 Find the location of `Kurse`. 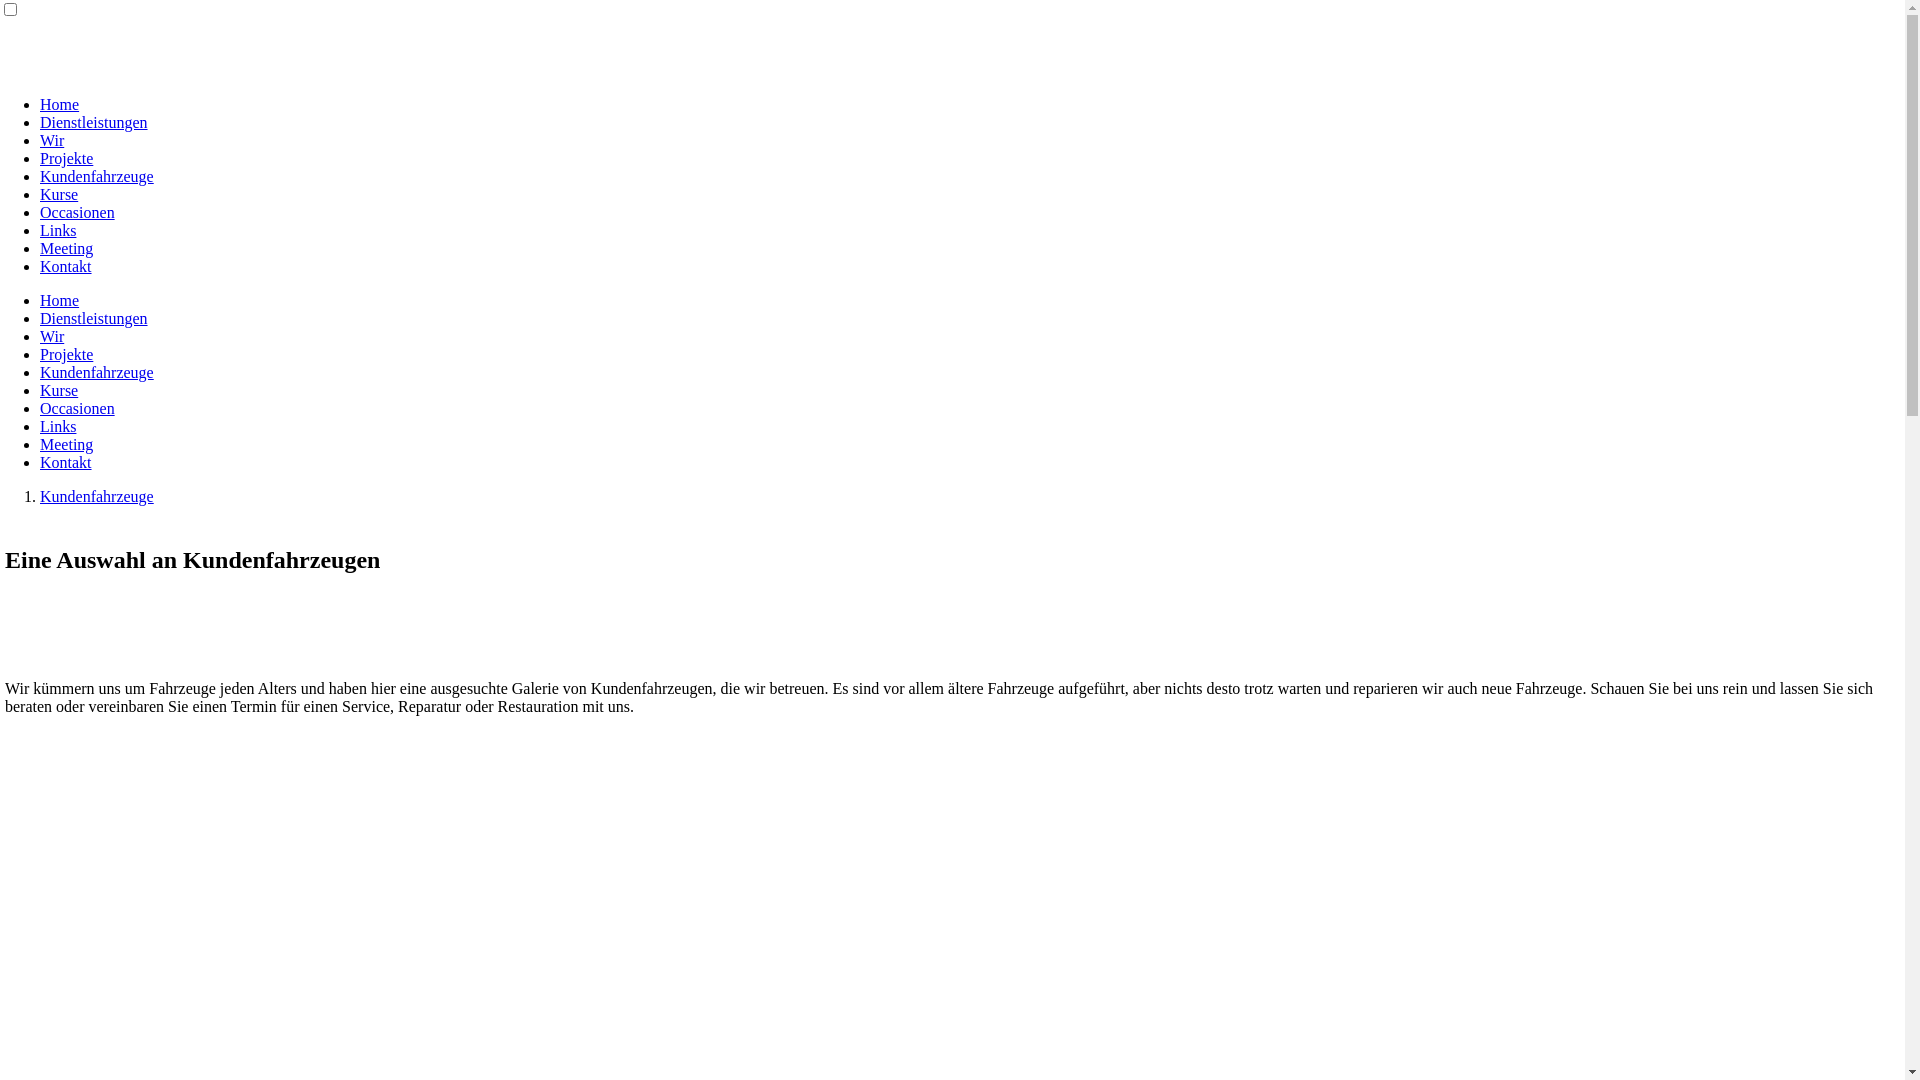

Kurse is located at coordinates (59, 194).